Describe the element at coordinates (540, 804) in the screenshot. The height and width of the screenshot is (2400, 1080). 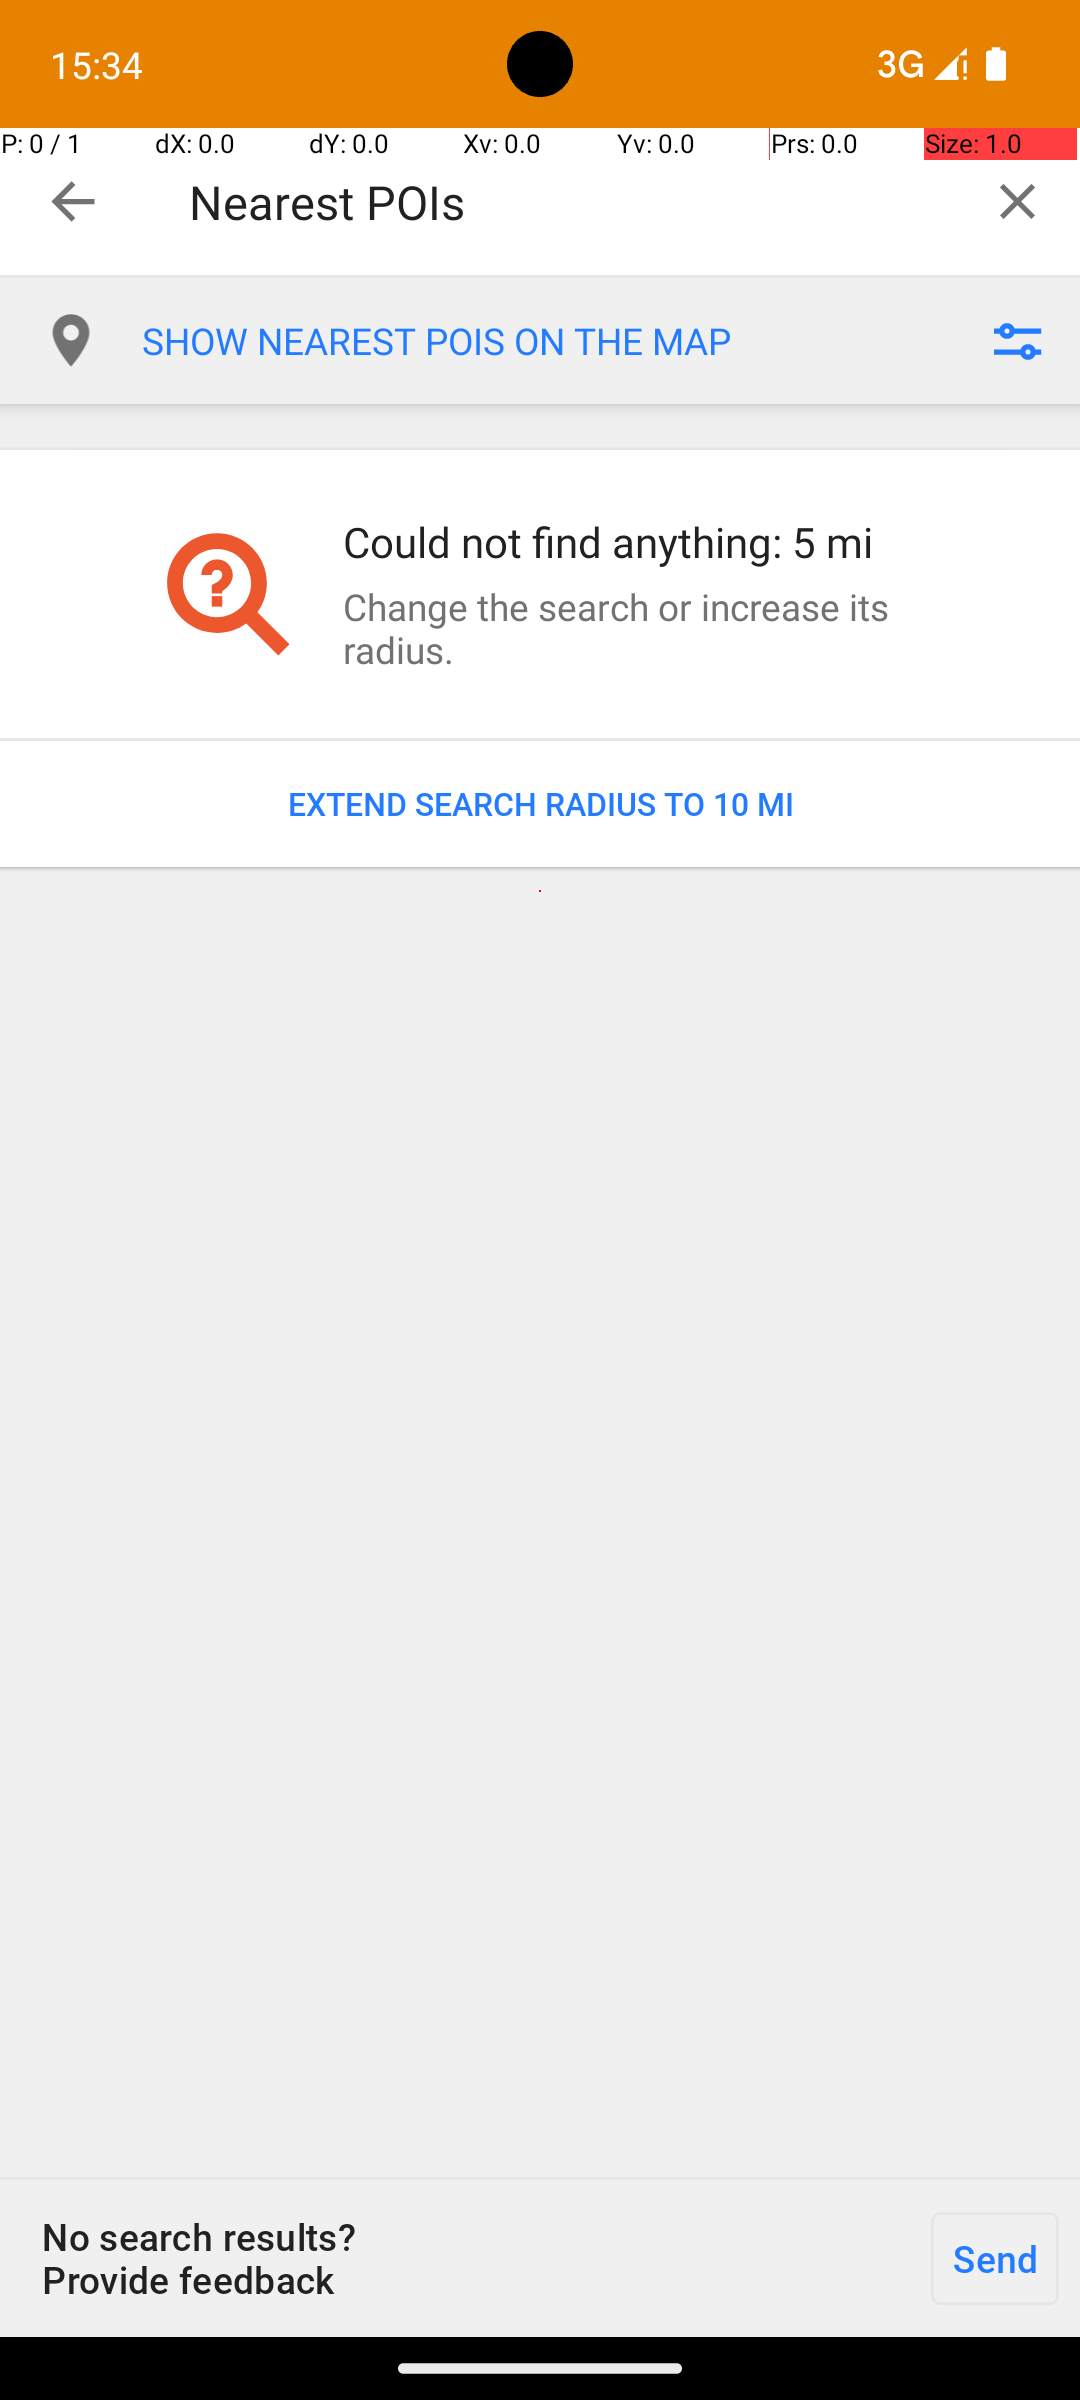
I see `EXTEND SEARCH RADIUS TO 10 MI` at that location.